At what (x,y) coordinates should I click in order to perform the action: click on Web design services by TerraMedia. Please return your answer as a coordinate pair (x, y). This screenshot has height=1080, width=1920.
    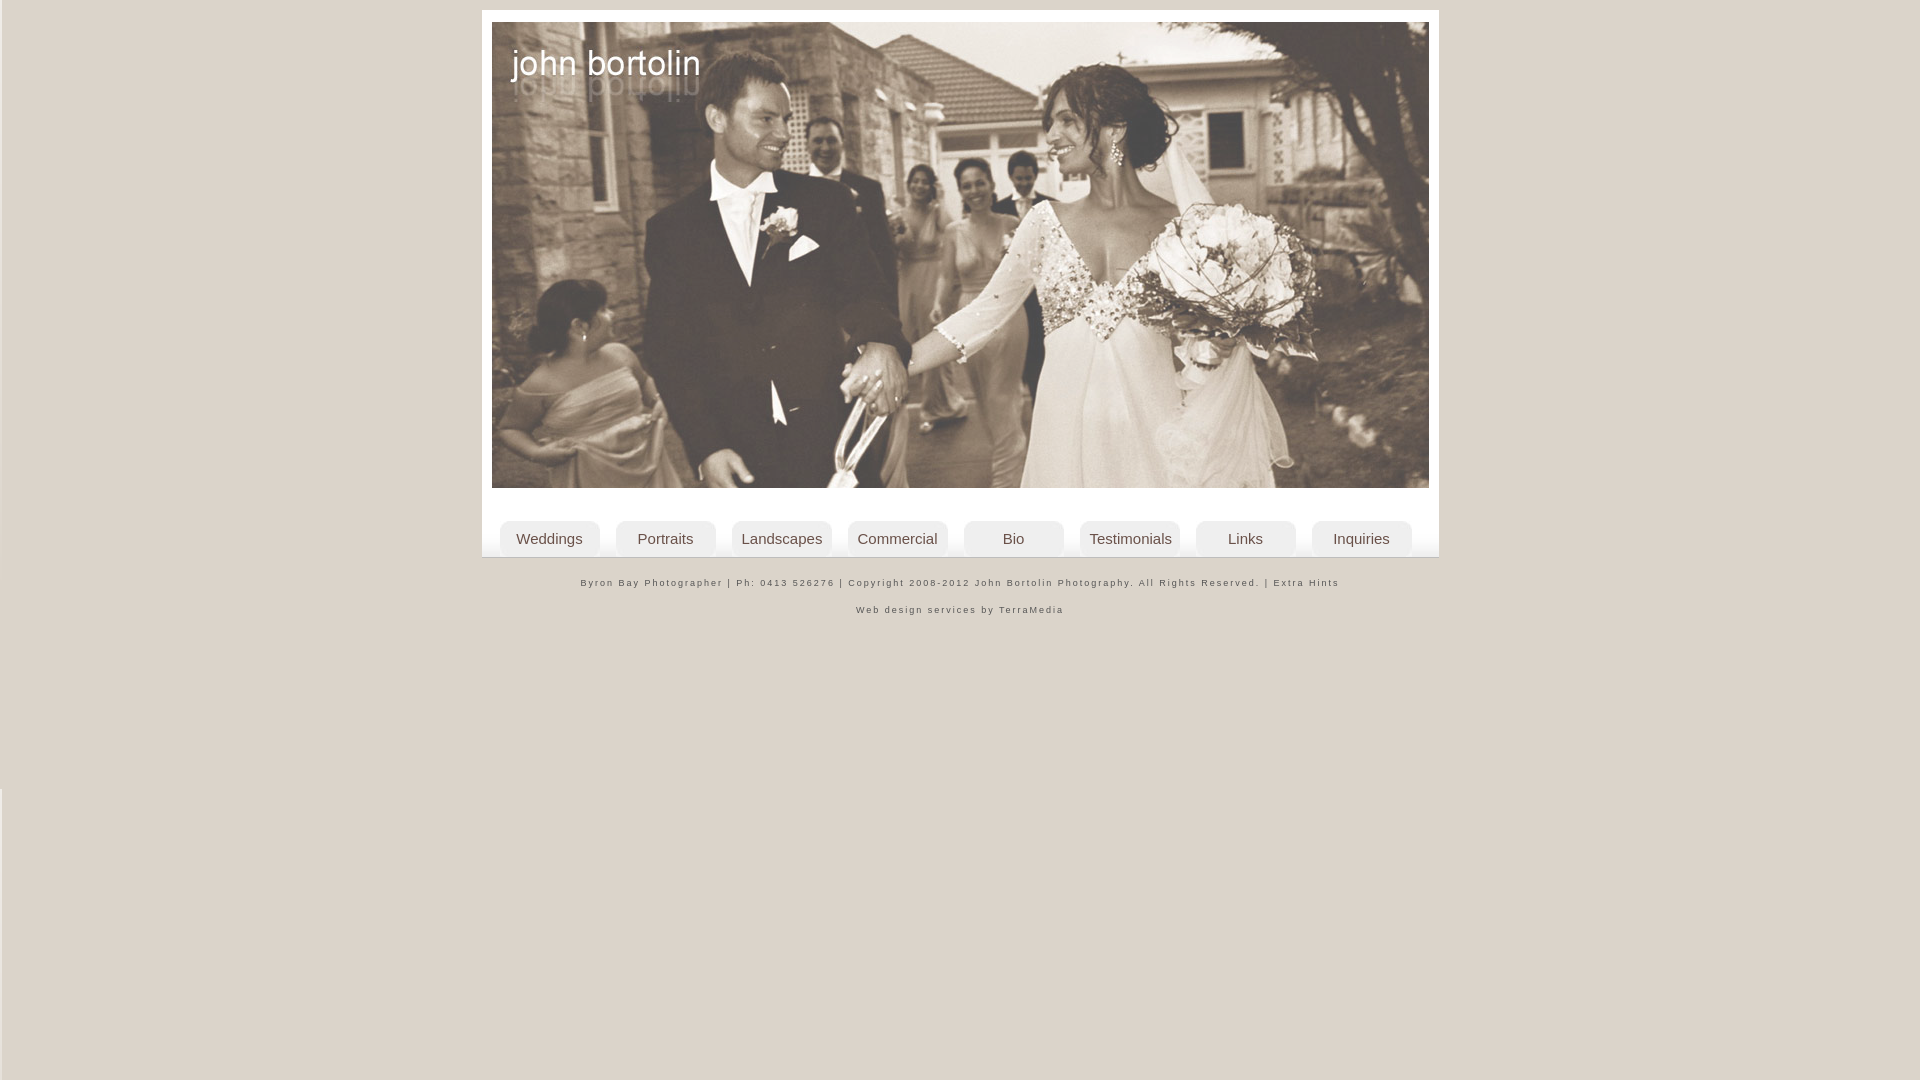
    Looking at the image, I should click on (960, 610).